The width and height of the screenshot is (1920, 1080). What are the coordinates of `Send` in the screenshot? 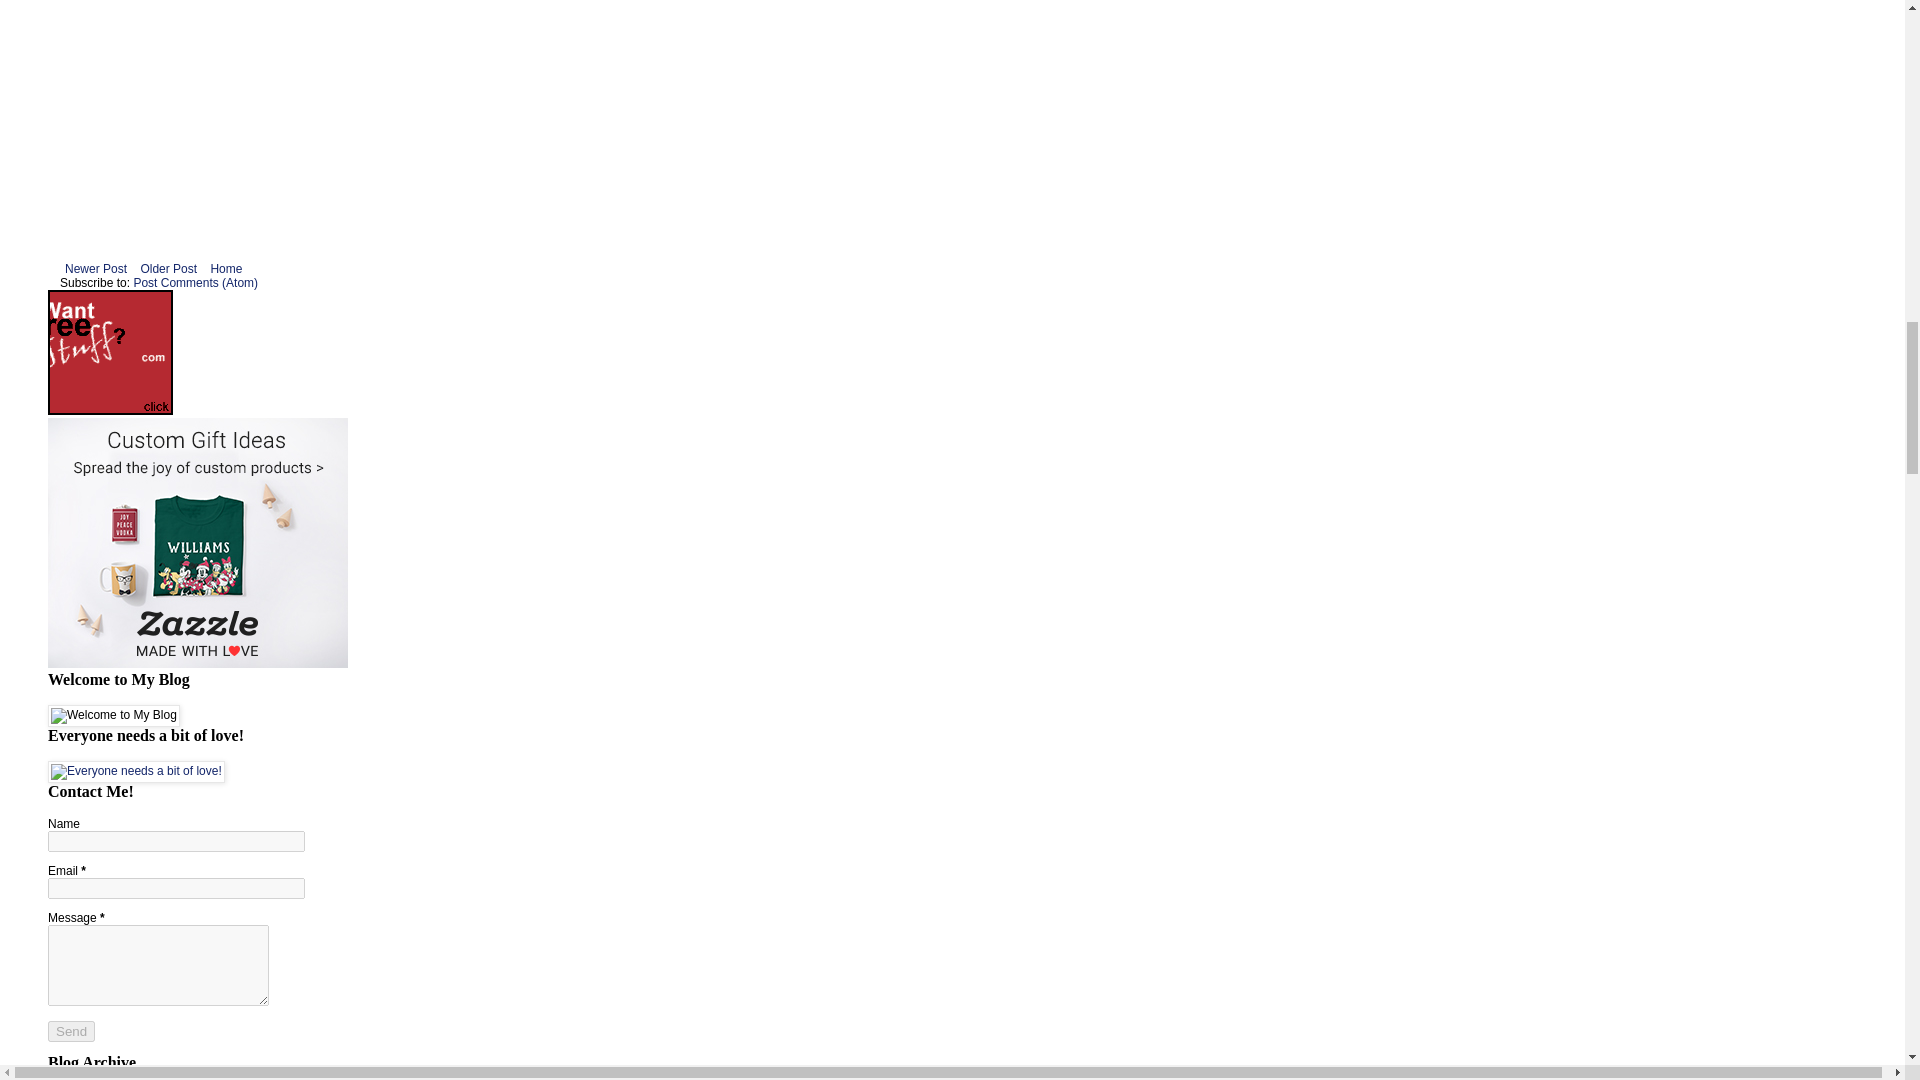 It's located at (71, 1031).